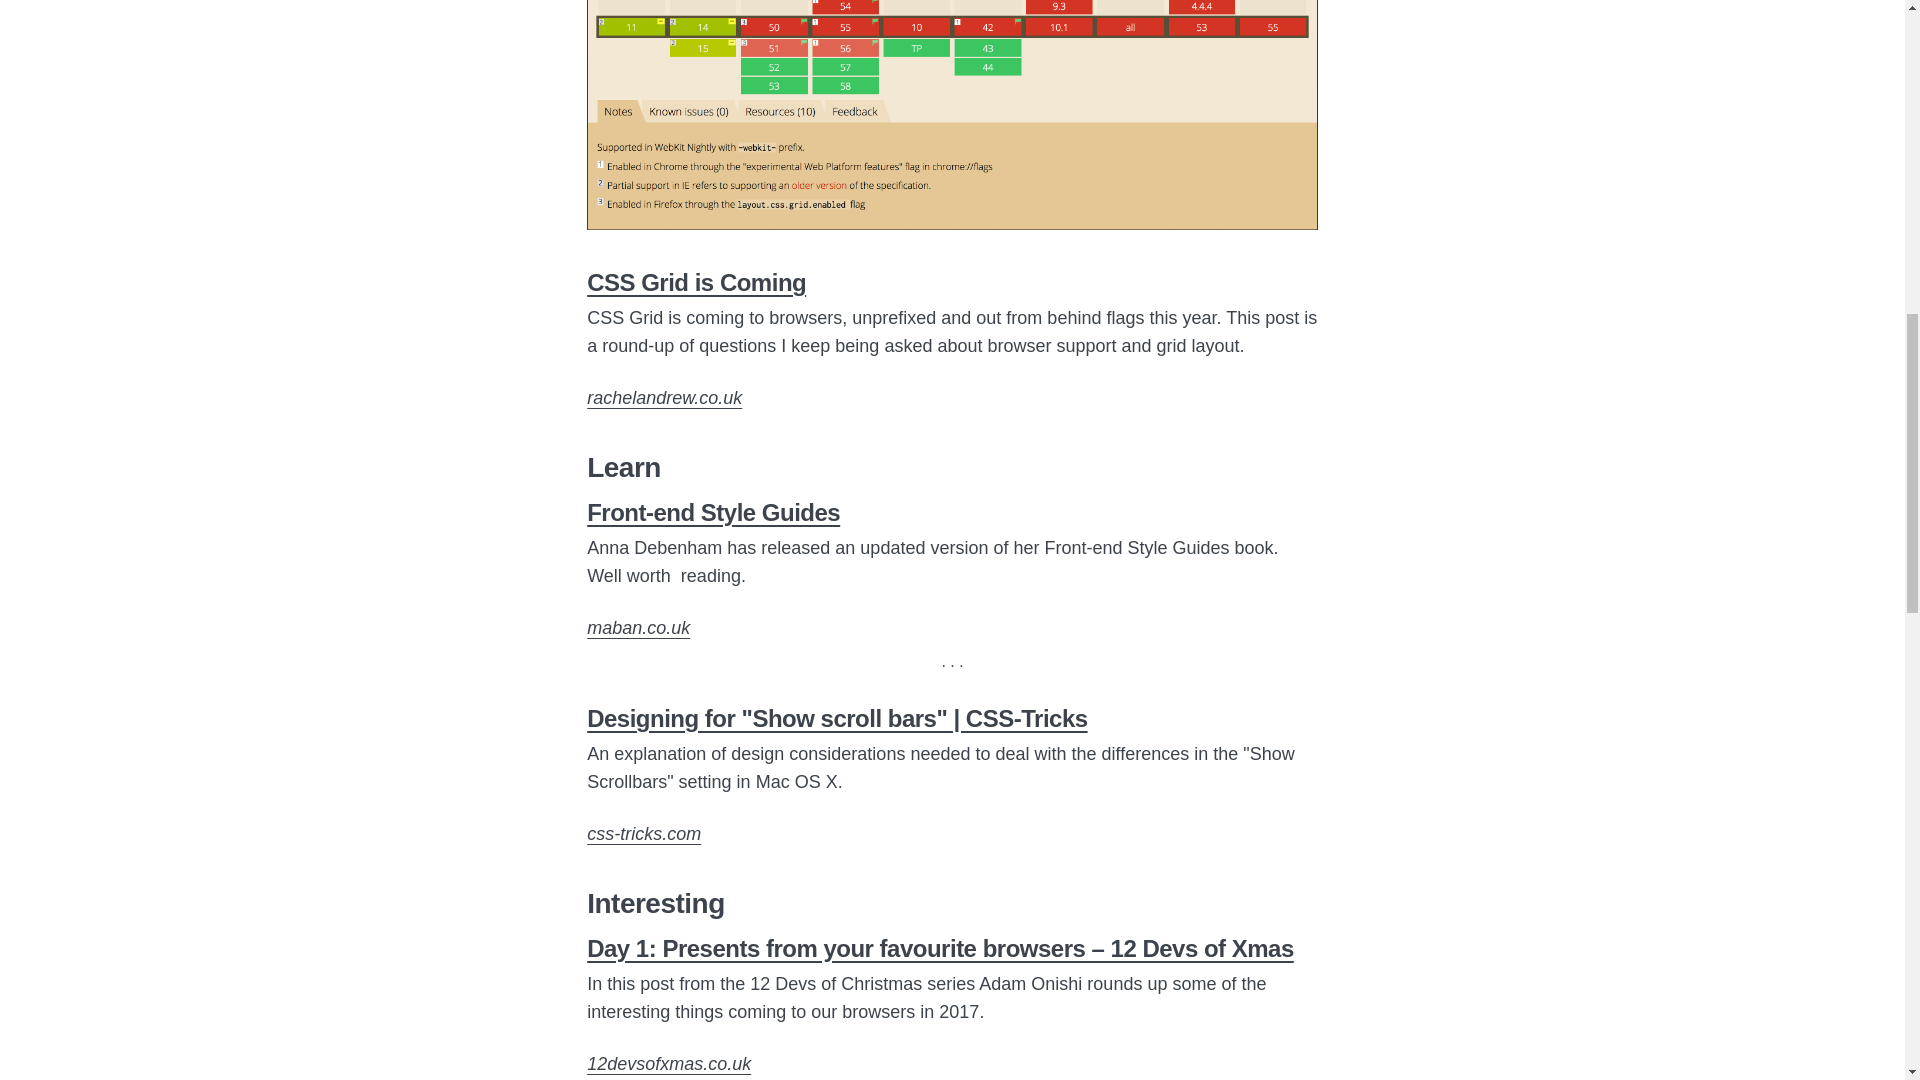 The height and width of the screenshot is (1080, 1920). What do you see at coordinates (638, 628) in the screenshot?
I see `maban.co.uk` at bounding box center [638, 628].